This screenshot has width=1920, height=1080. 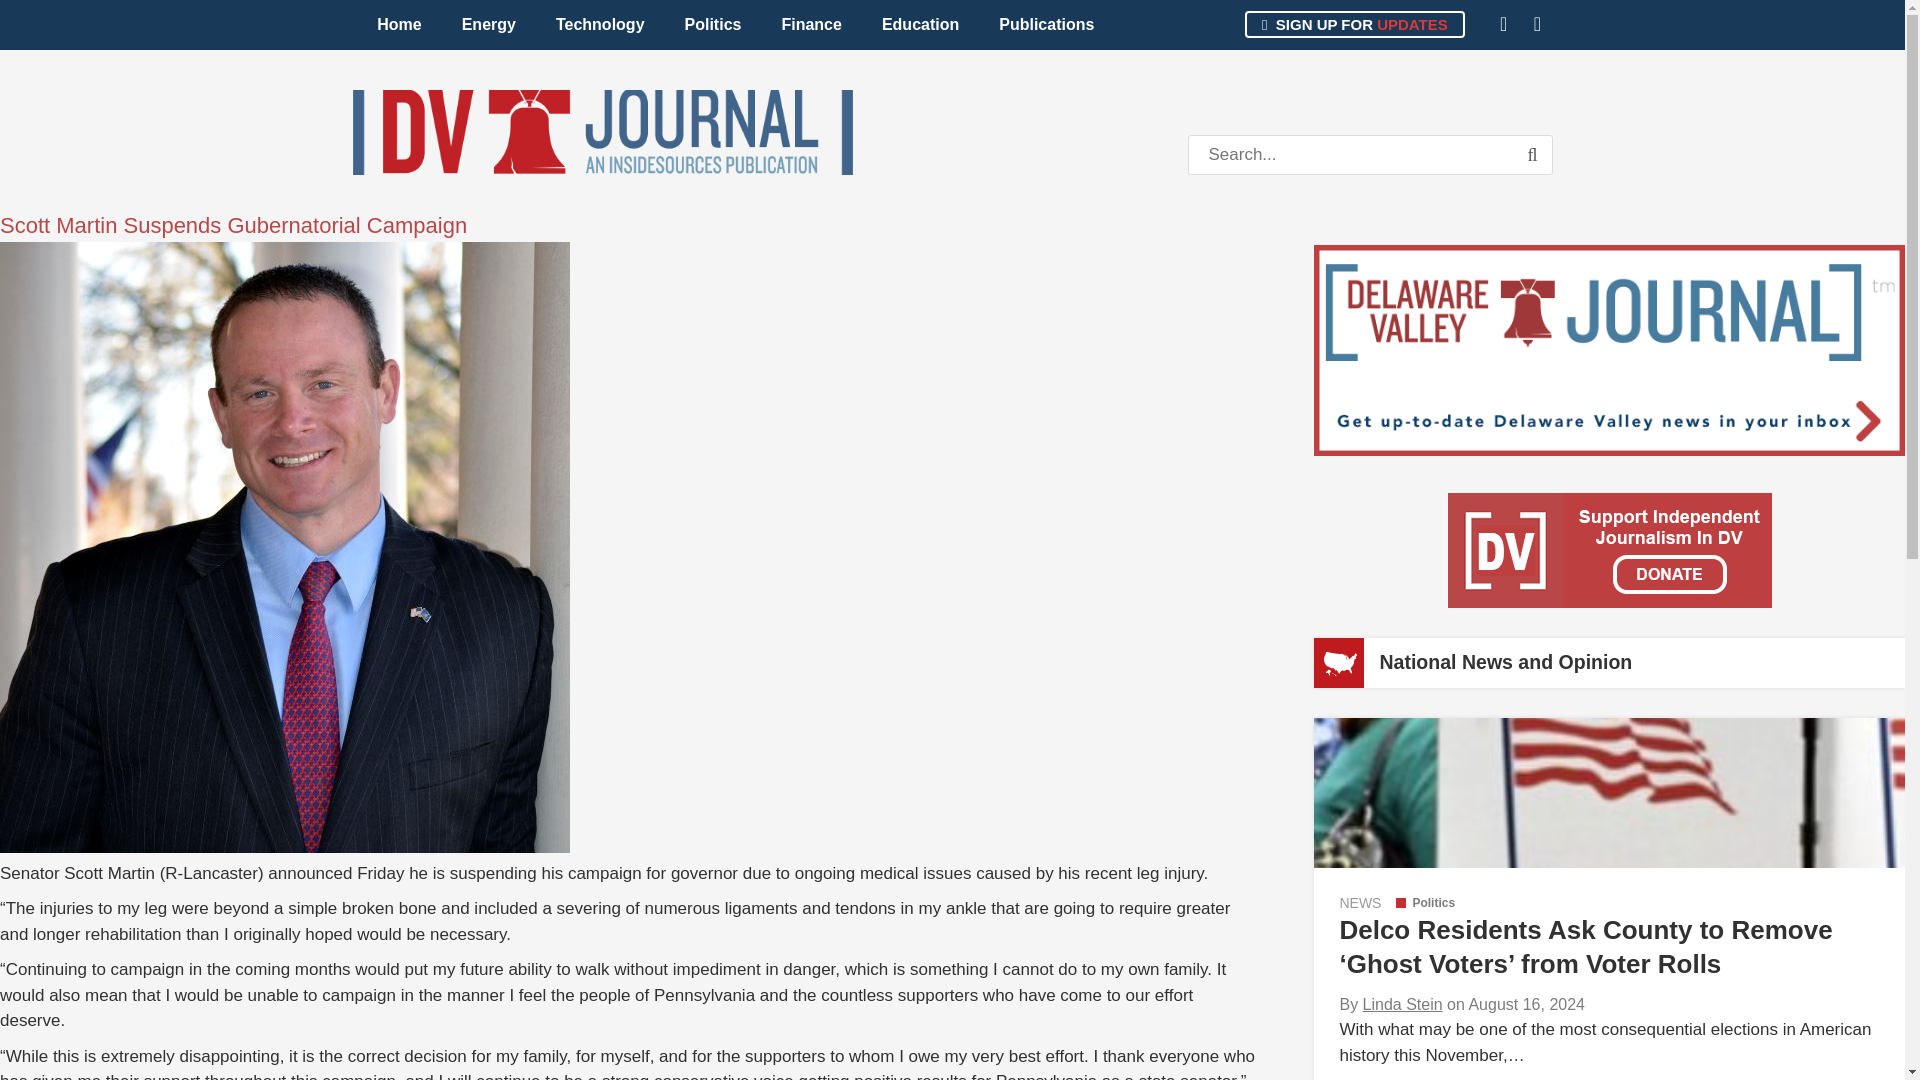 What do you see at coordinates (233, 224) in the screenshot?
I see `Scott Martin Suspends Gubernatorial Campaign` at bounding box center [233, 224].